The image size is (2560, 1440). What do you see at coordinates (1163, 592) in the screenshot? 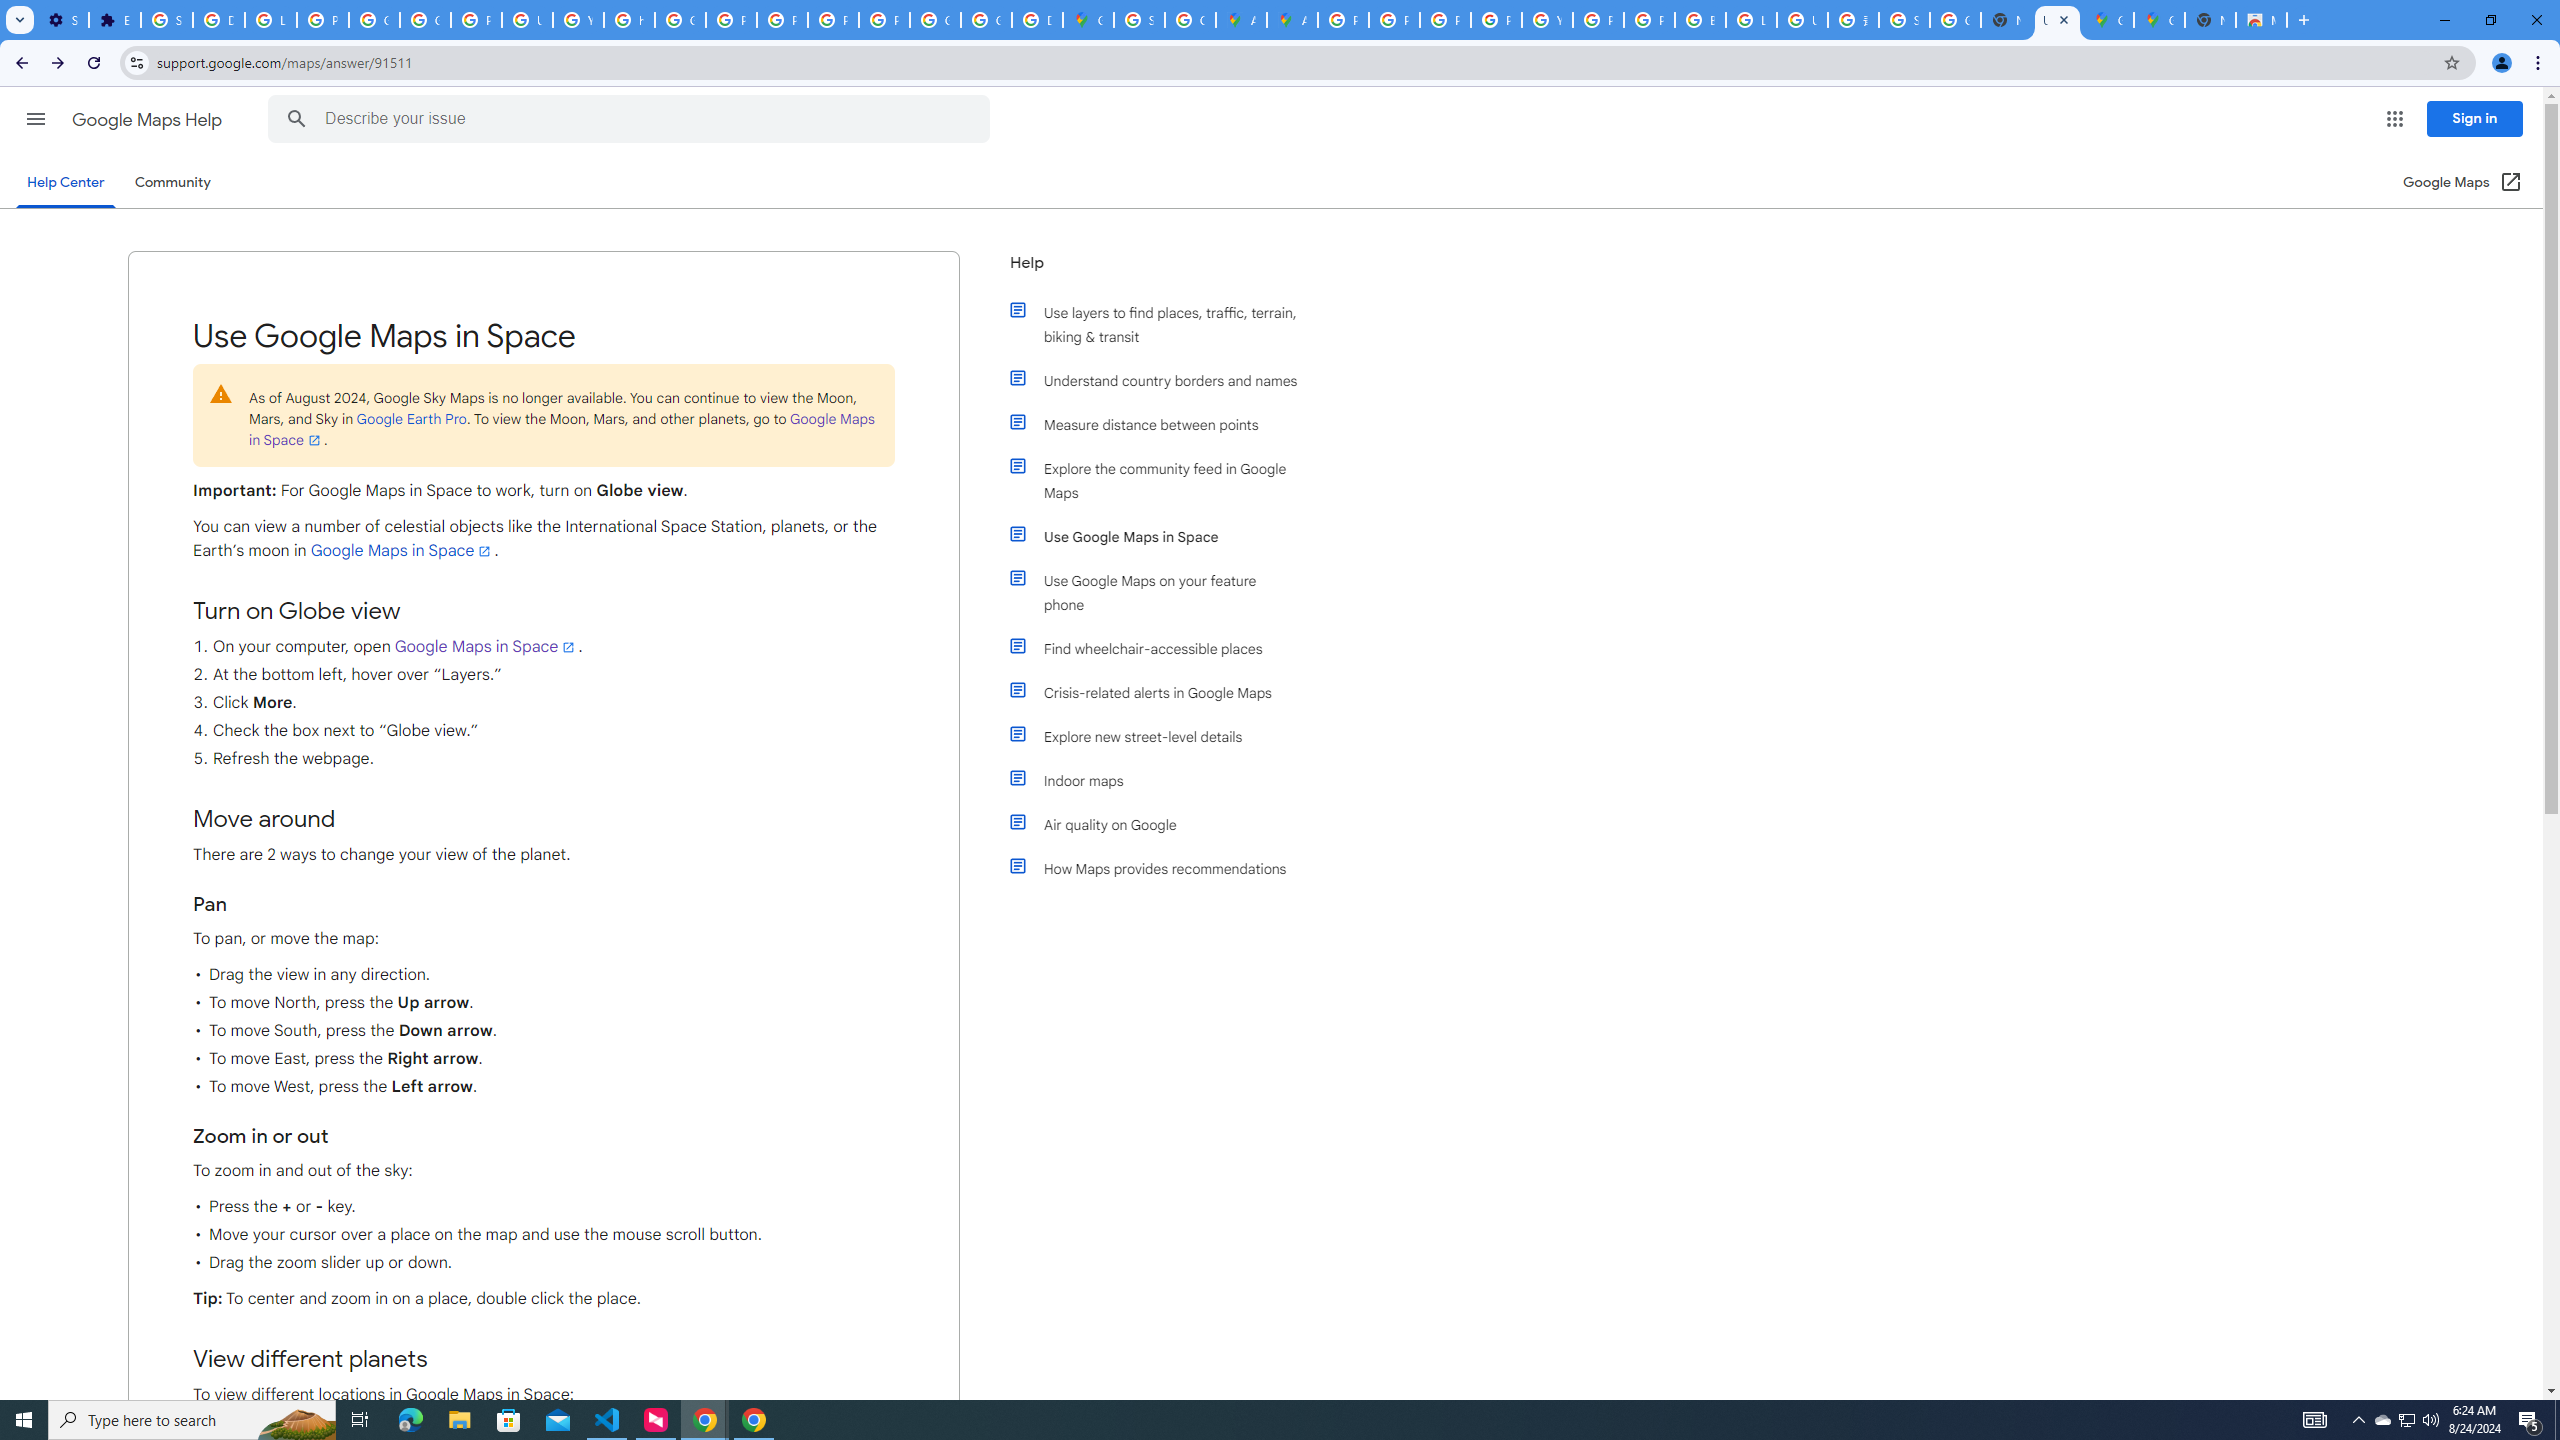
I see `Use Google Maps on your feature phone` at bounding box center [1163, 592].